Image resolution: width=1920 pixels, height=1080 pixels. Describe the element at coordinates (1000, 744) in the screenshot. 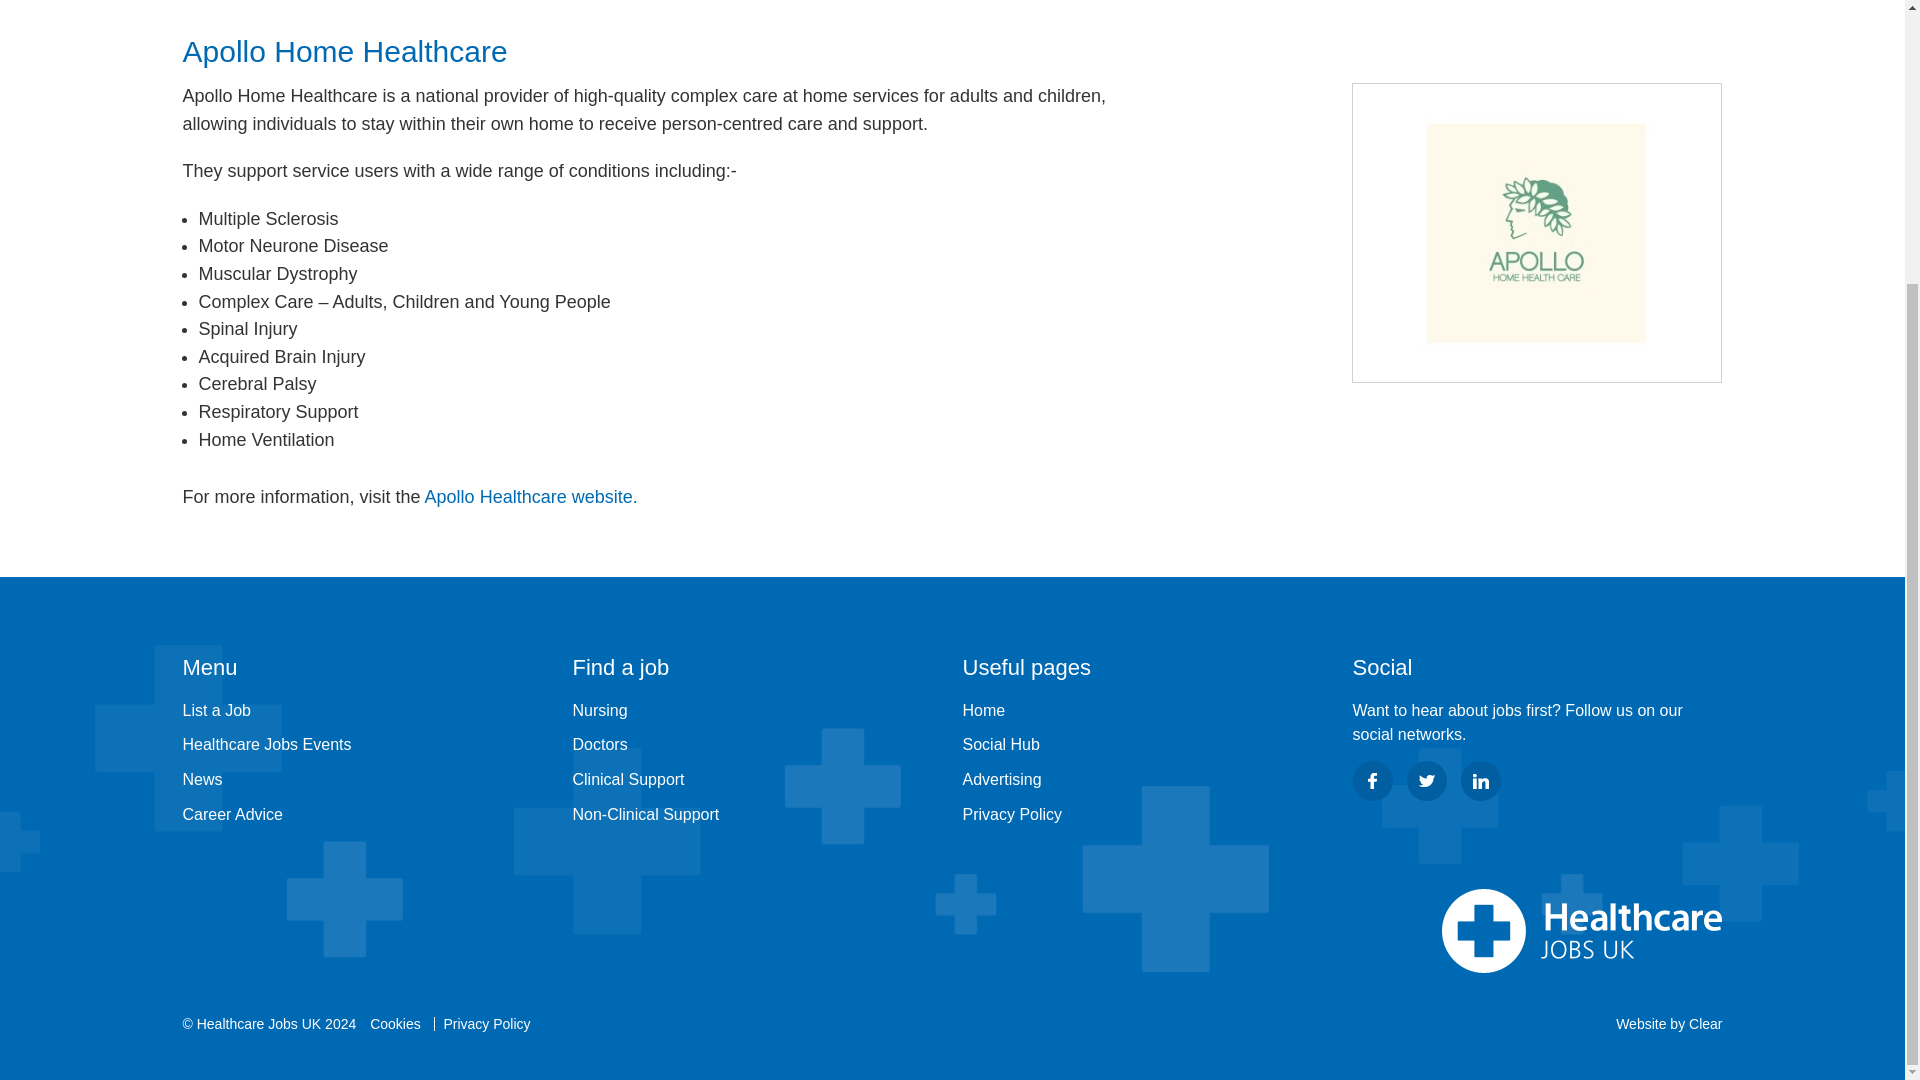

I see `Social Hub` at that location.